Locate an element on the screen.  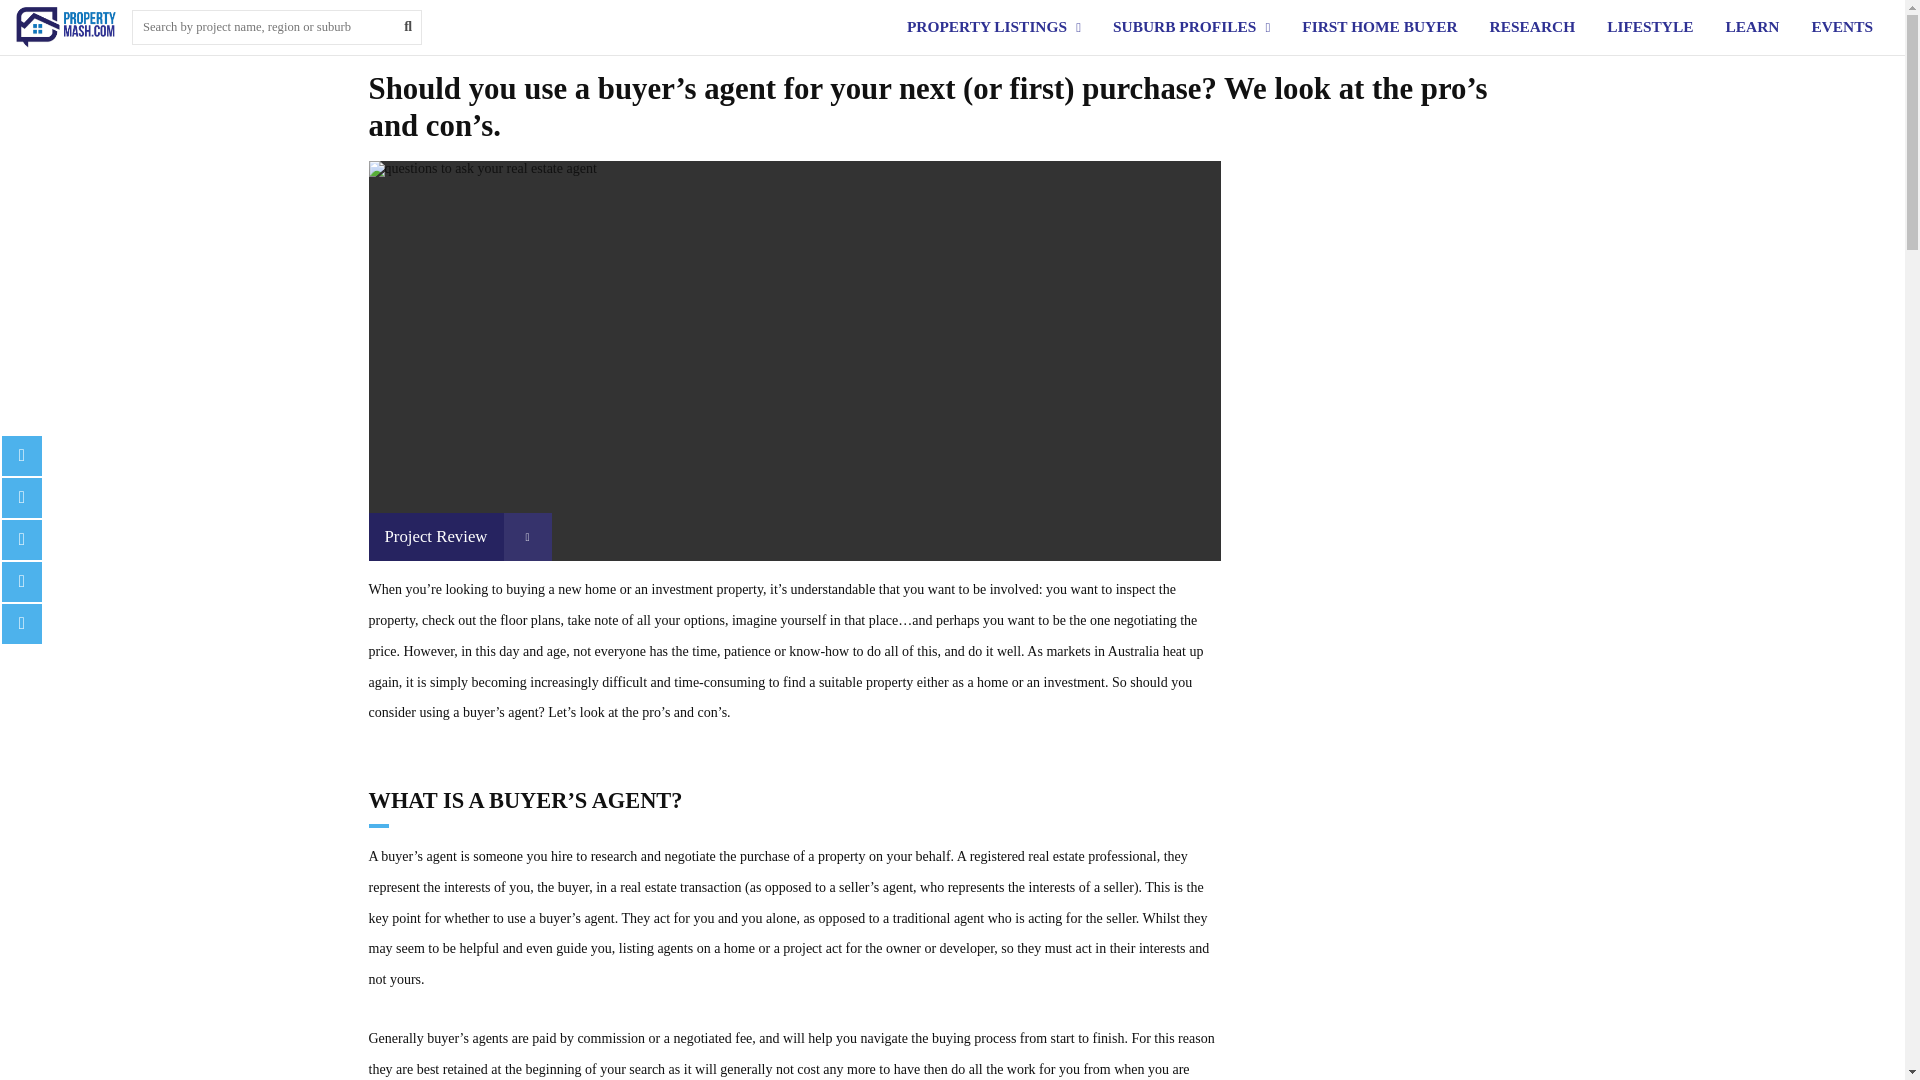
EVENTS is located at coordinates (1842, 26).